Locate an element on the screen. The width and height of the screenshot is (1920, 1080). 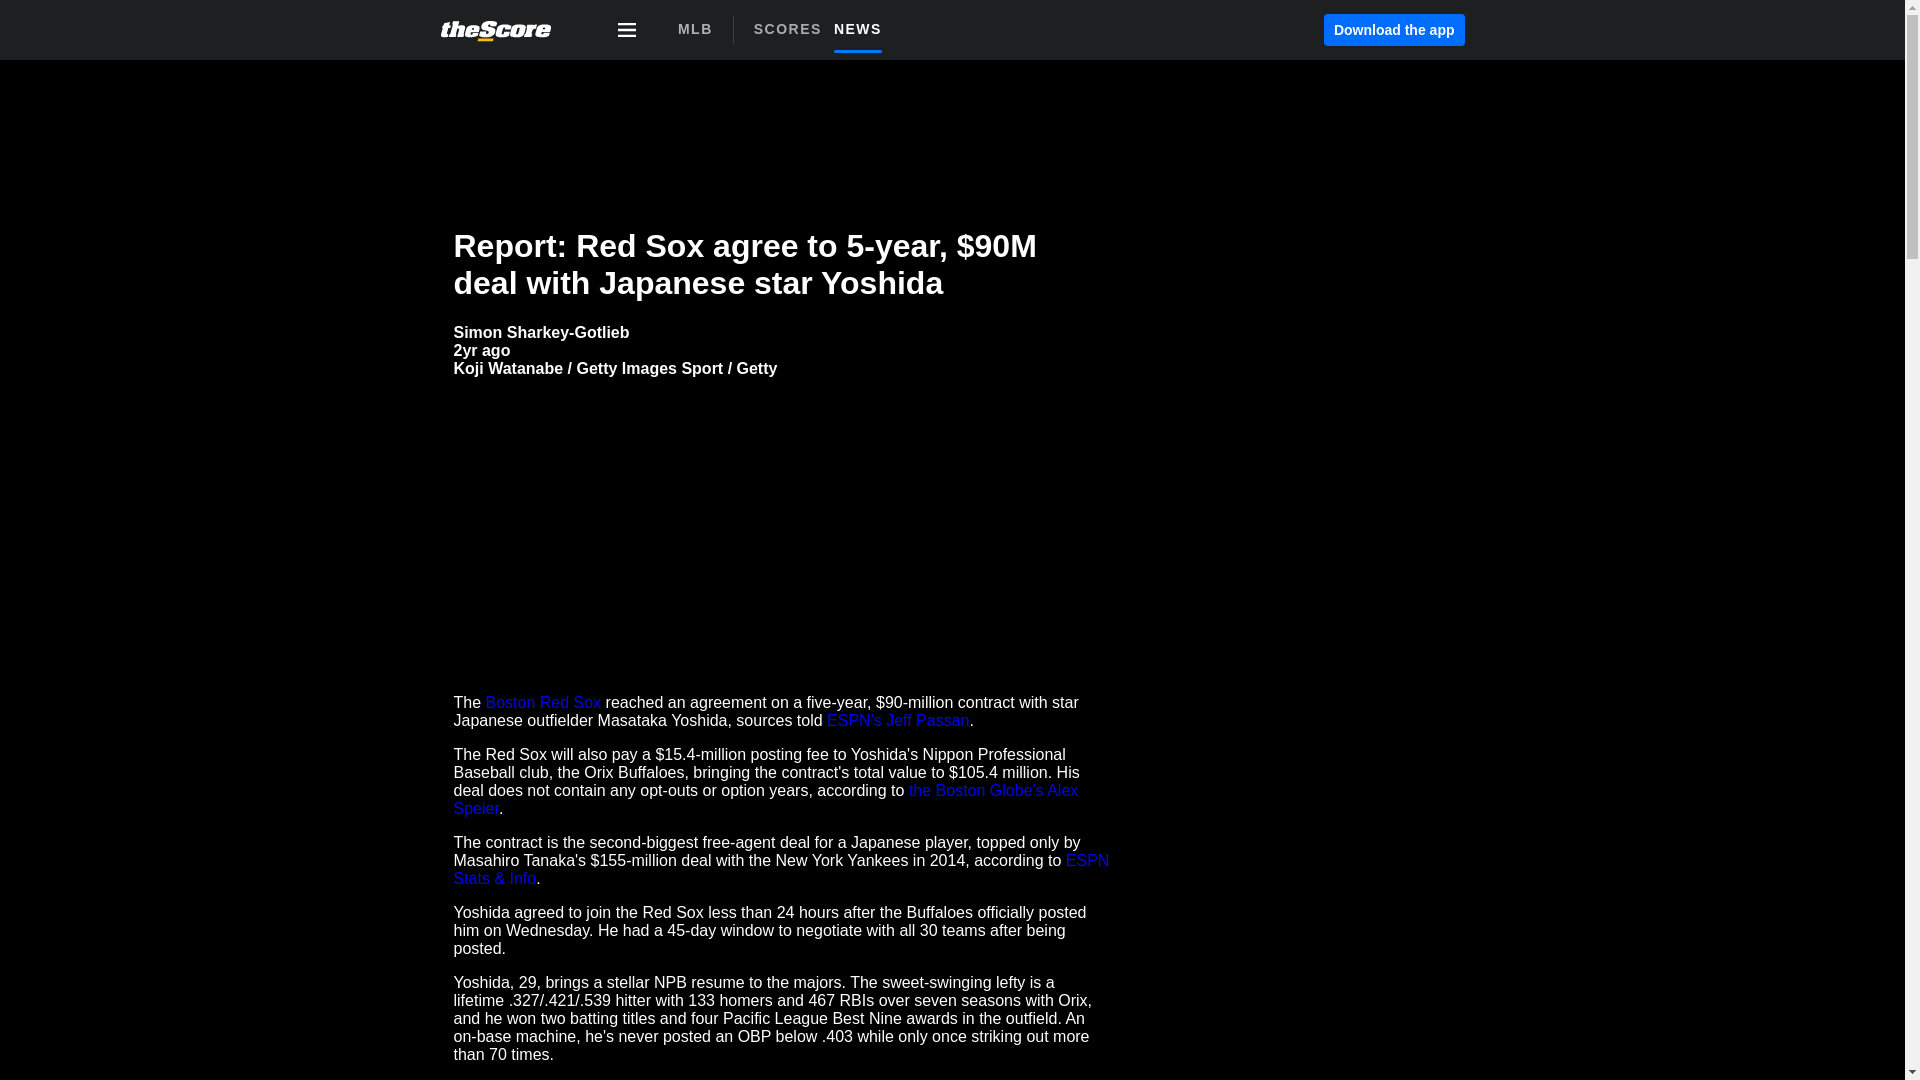
the Boston Globe's Alex Speier is located at coordinates (824, 35).